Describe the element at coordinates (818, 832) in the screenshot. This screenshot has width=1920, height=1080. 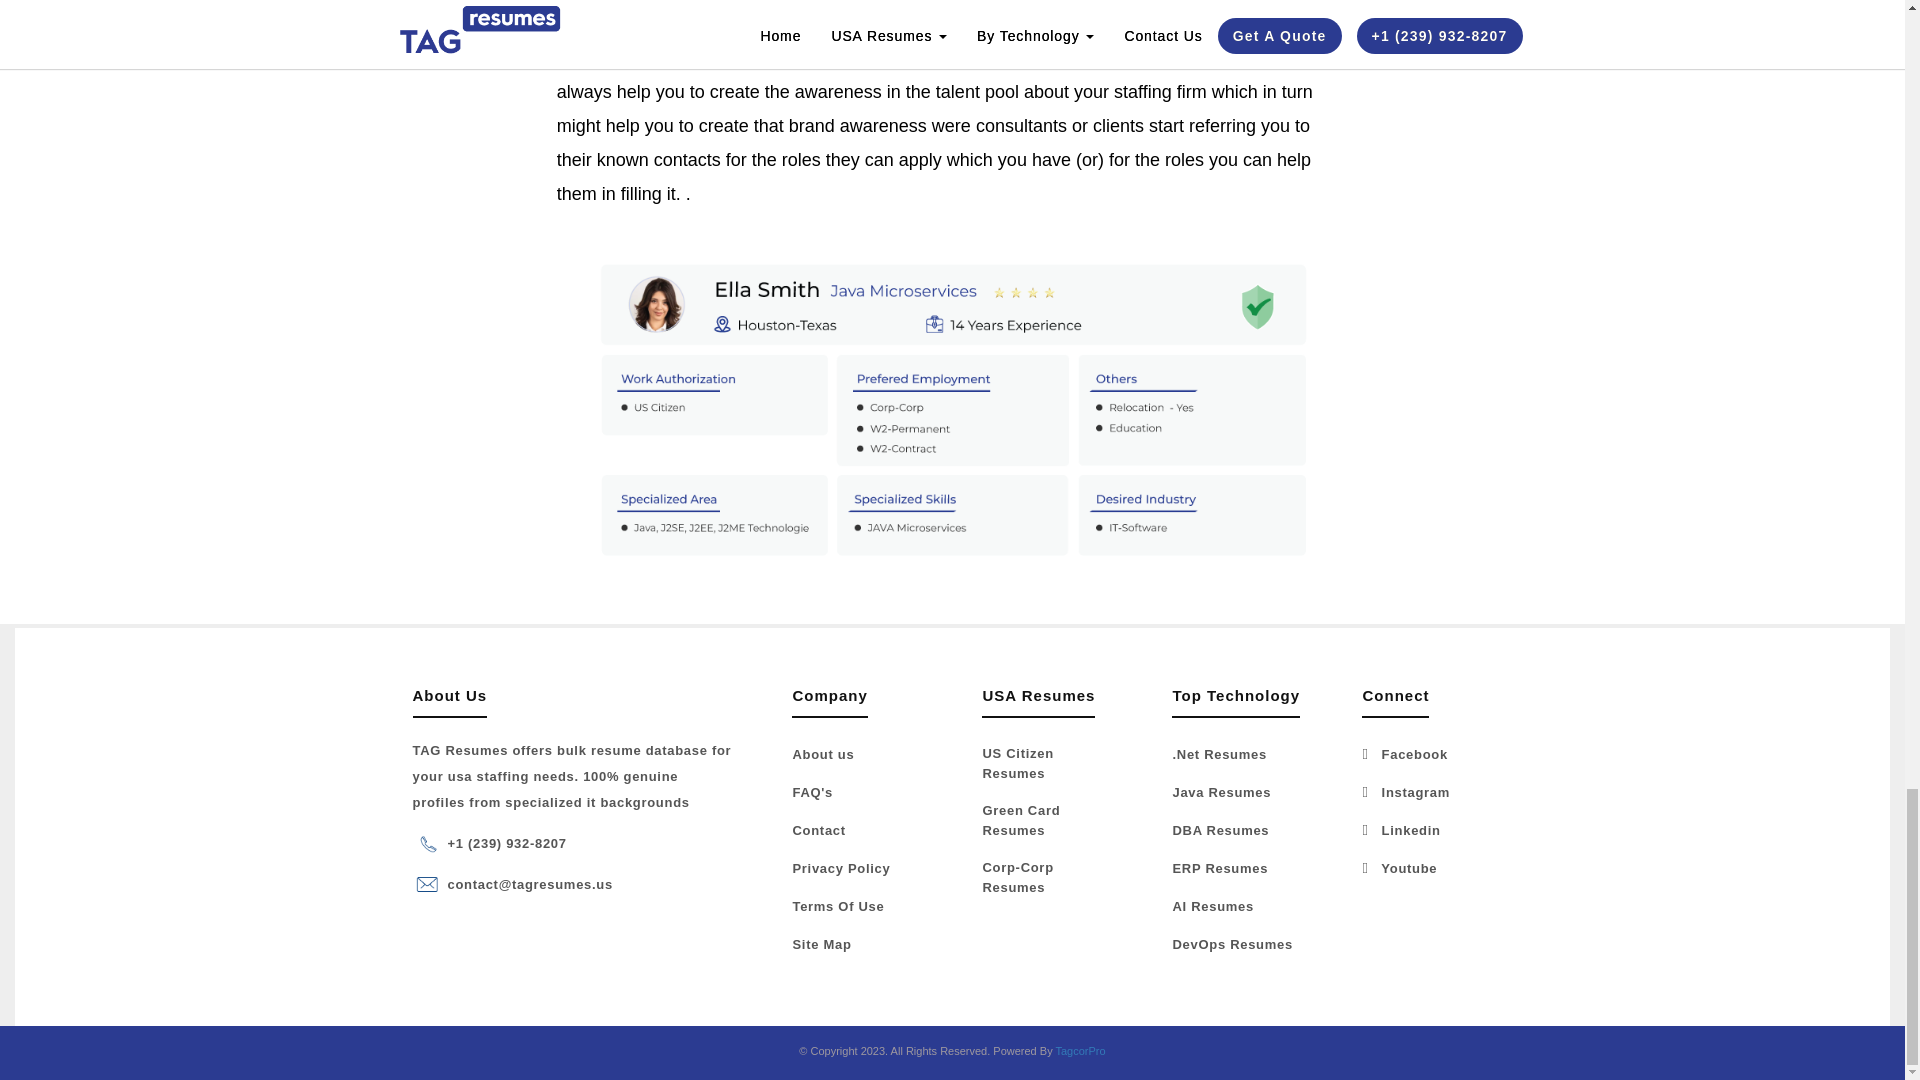
I see `Contact` at that location.